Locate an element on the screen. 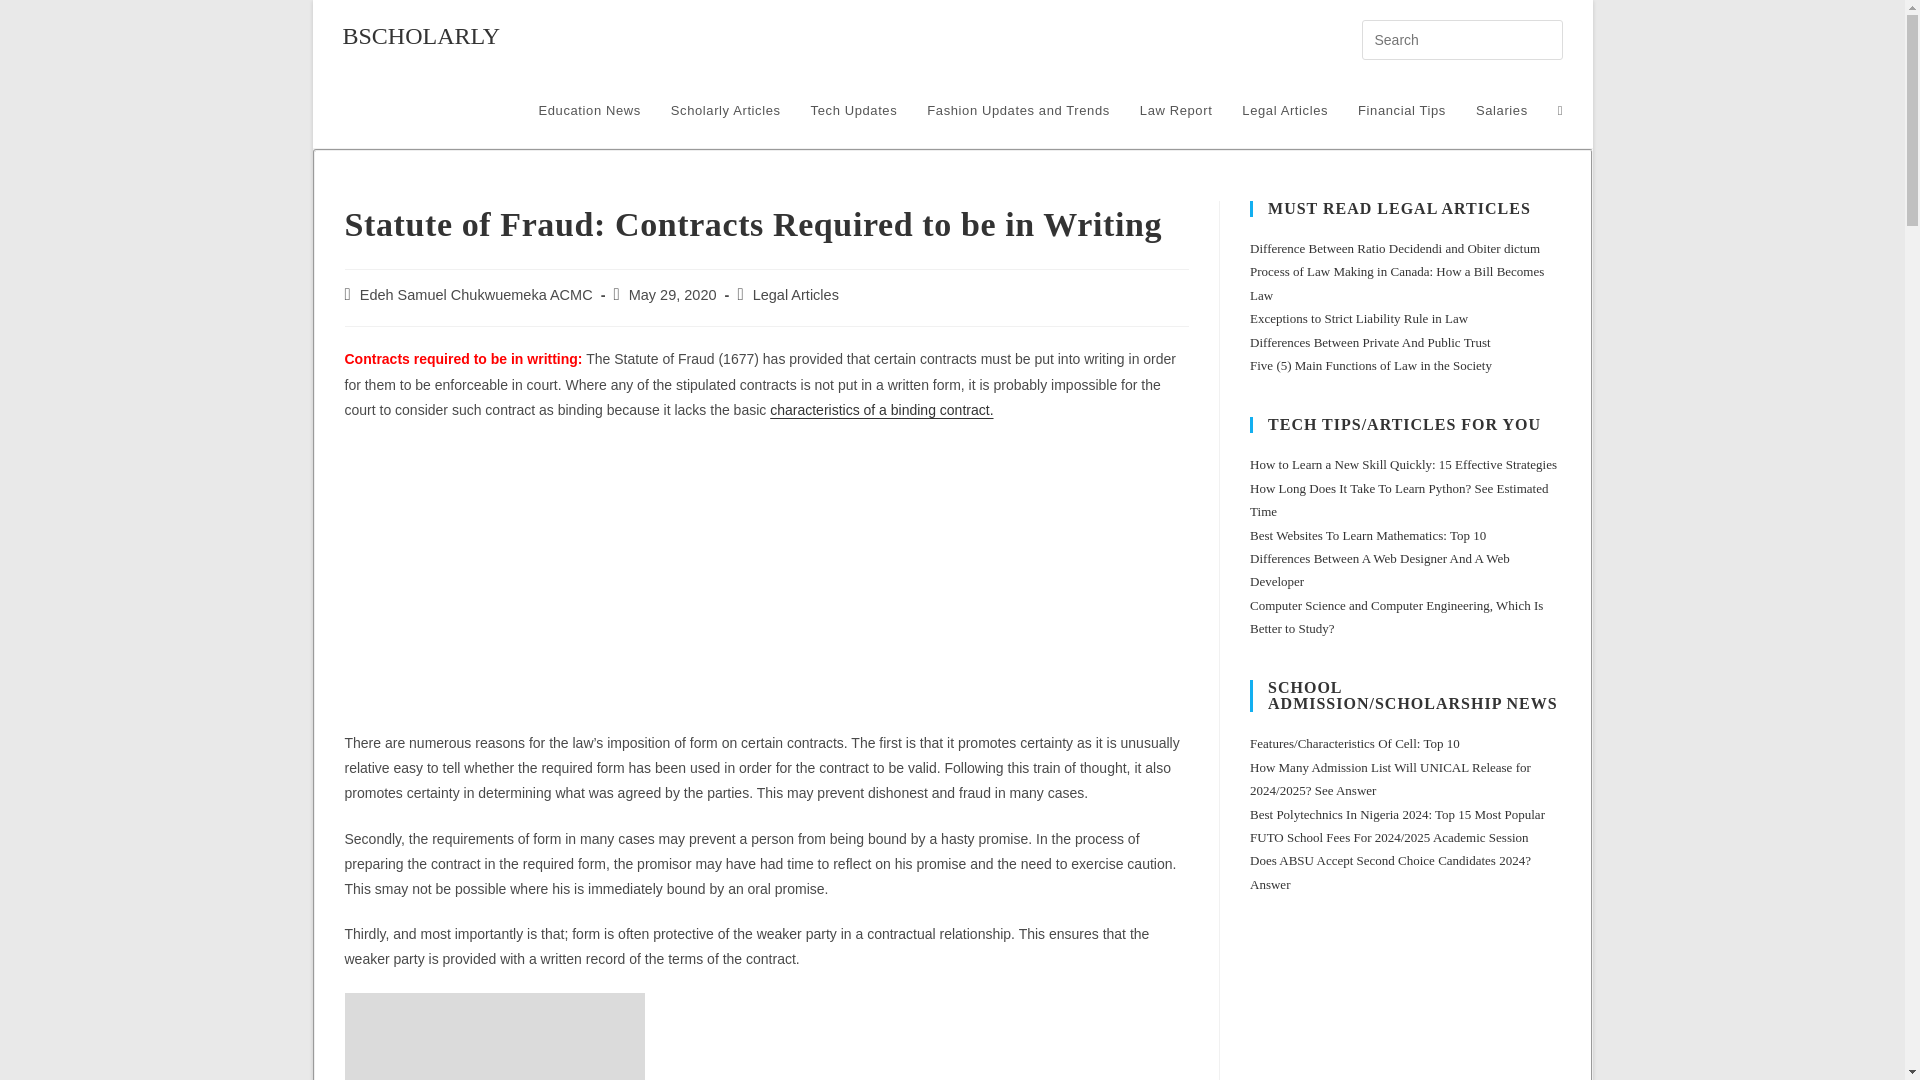 This screenshot has width=1920, height=1080. Tech Updates is located at coordinates (854, 110).